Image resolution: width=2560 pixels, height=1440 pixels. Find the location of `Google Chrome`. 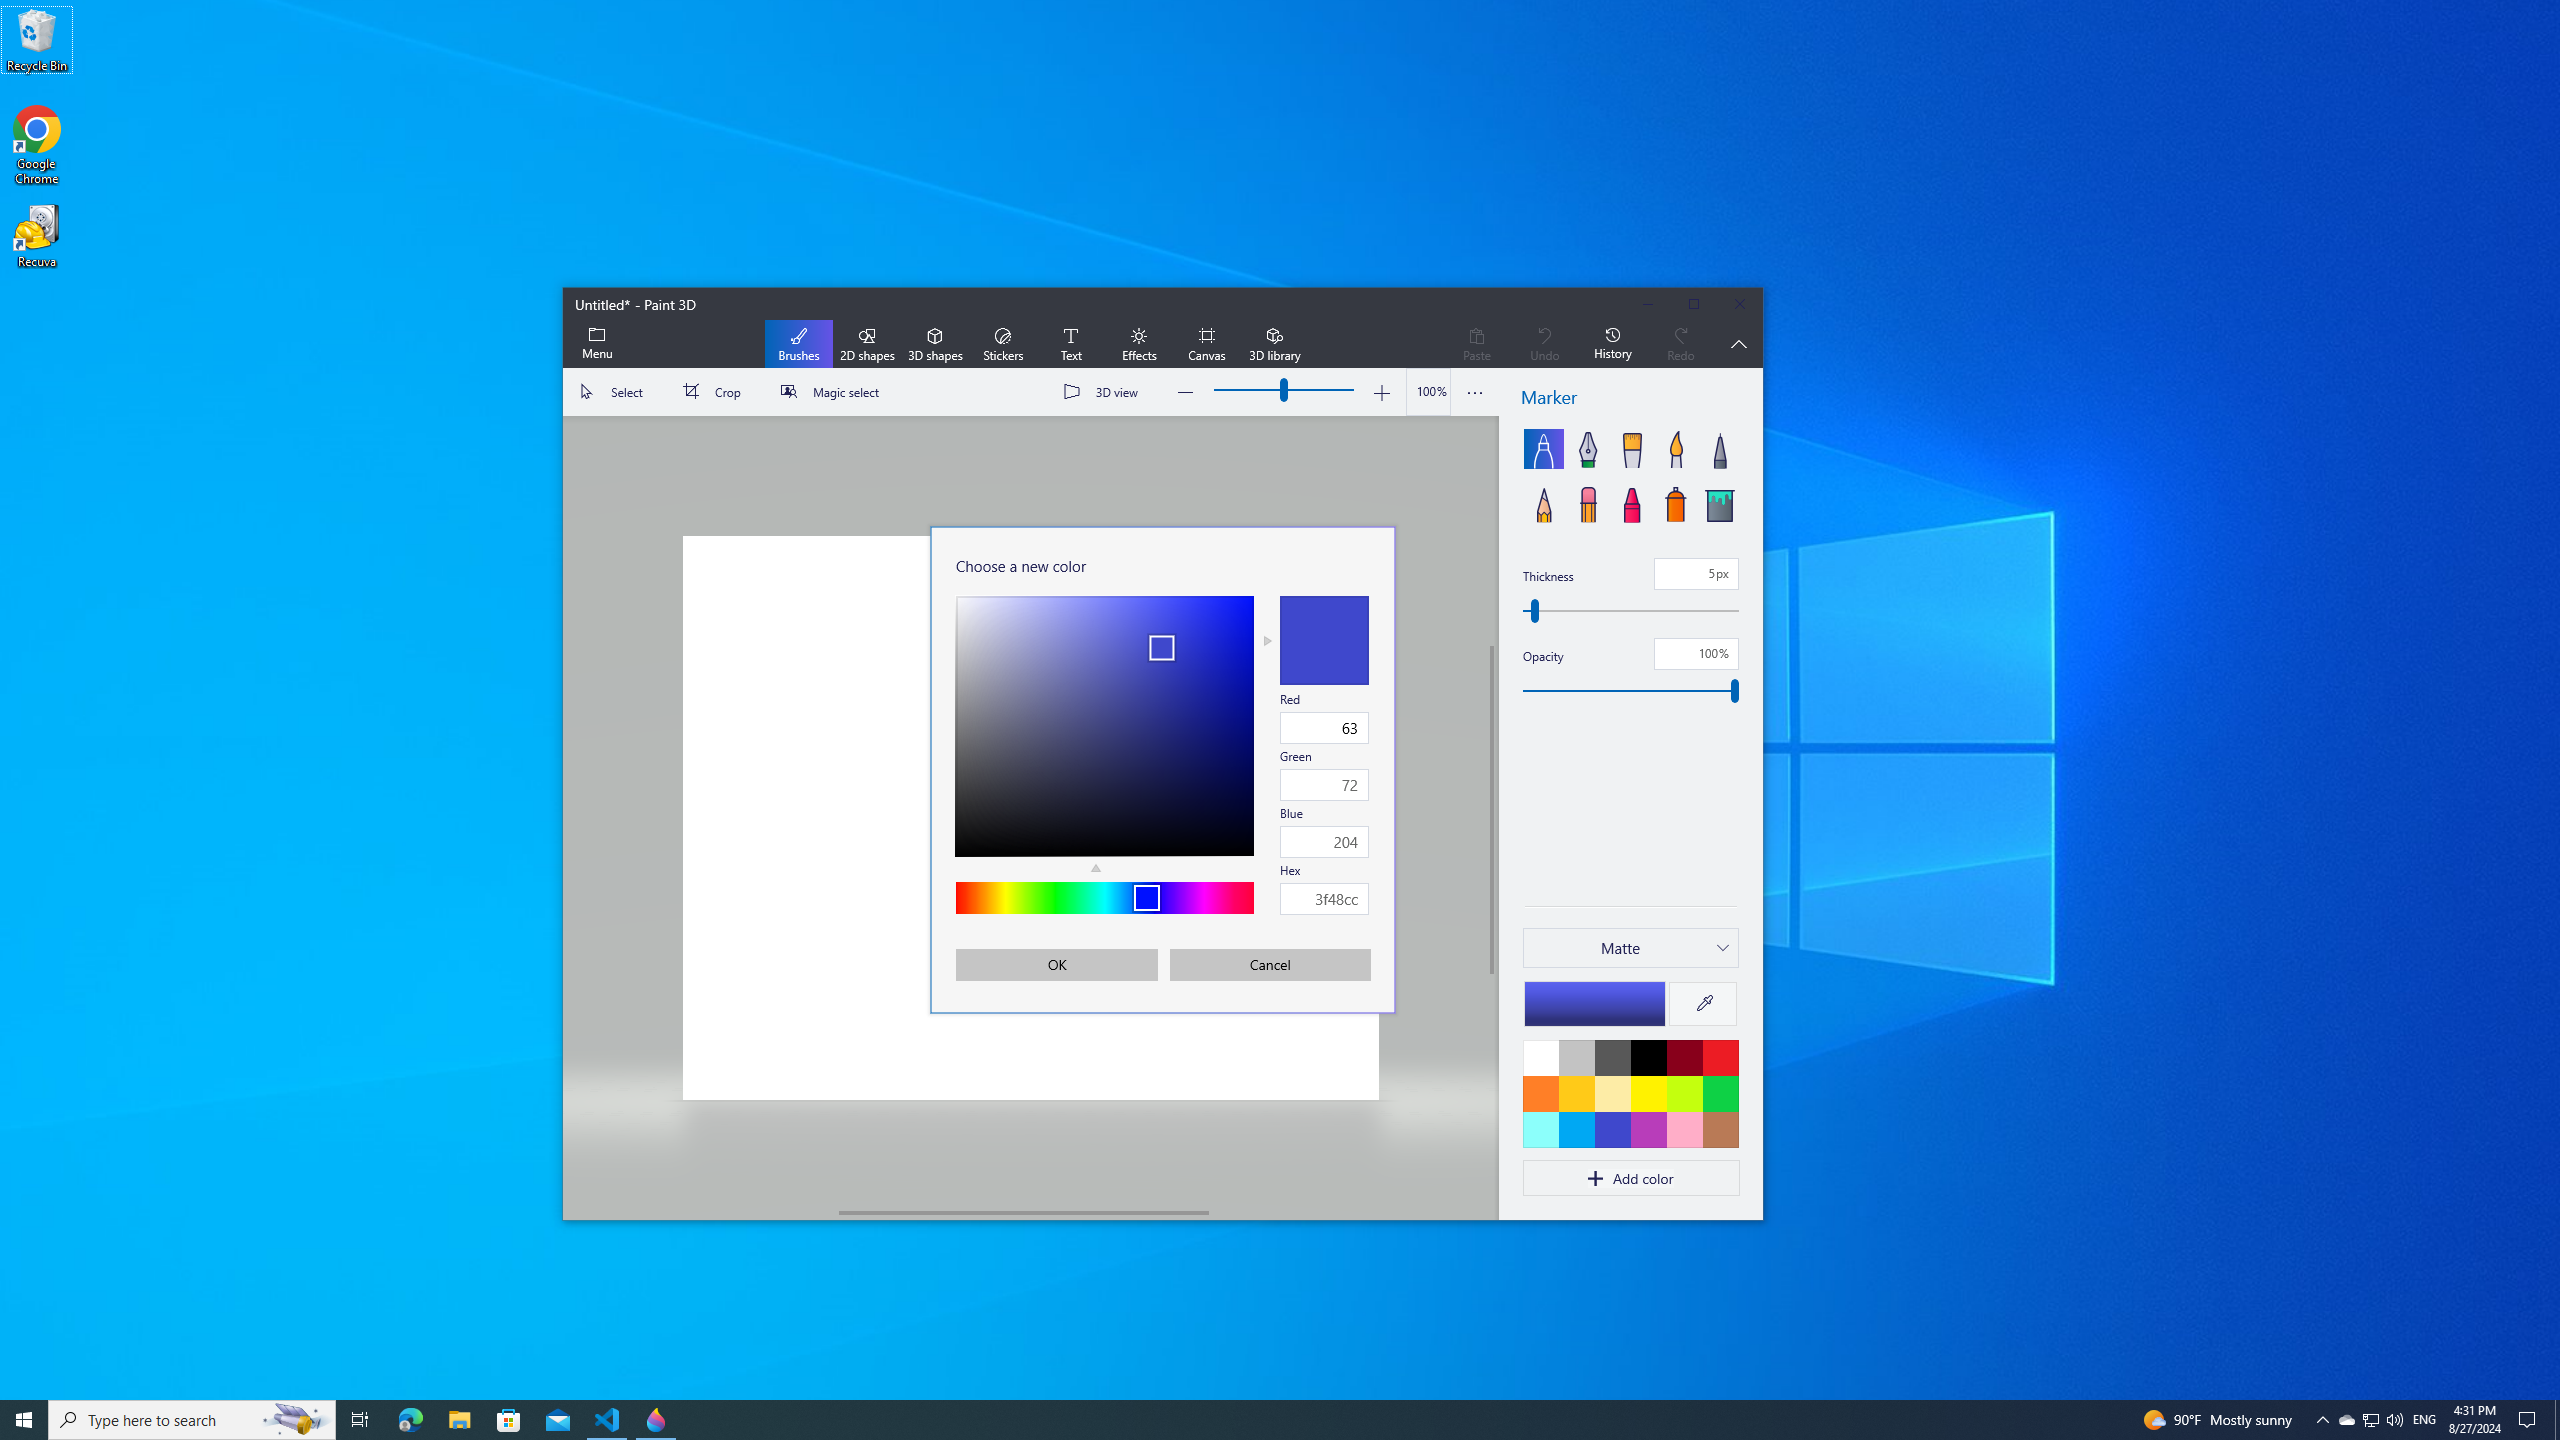

Google Chrome is located at coordinates (37, 146).